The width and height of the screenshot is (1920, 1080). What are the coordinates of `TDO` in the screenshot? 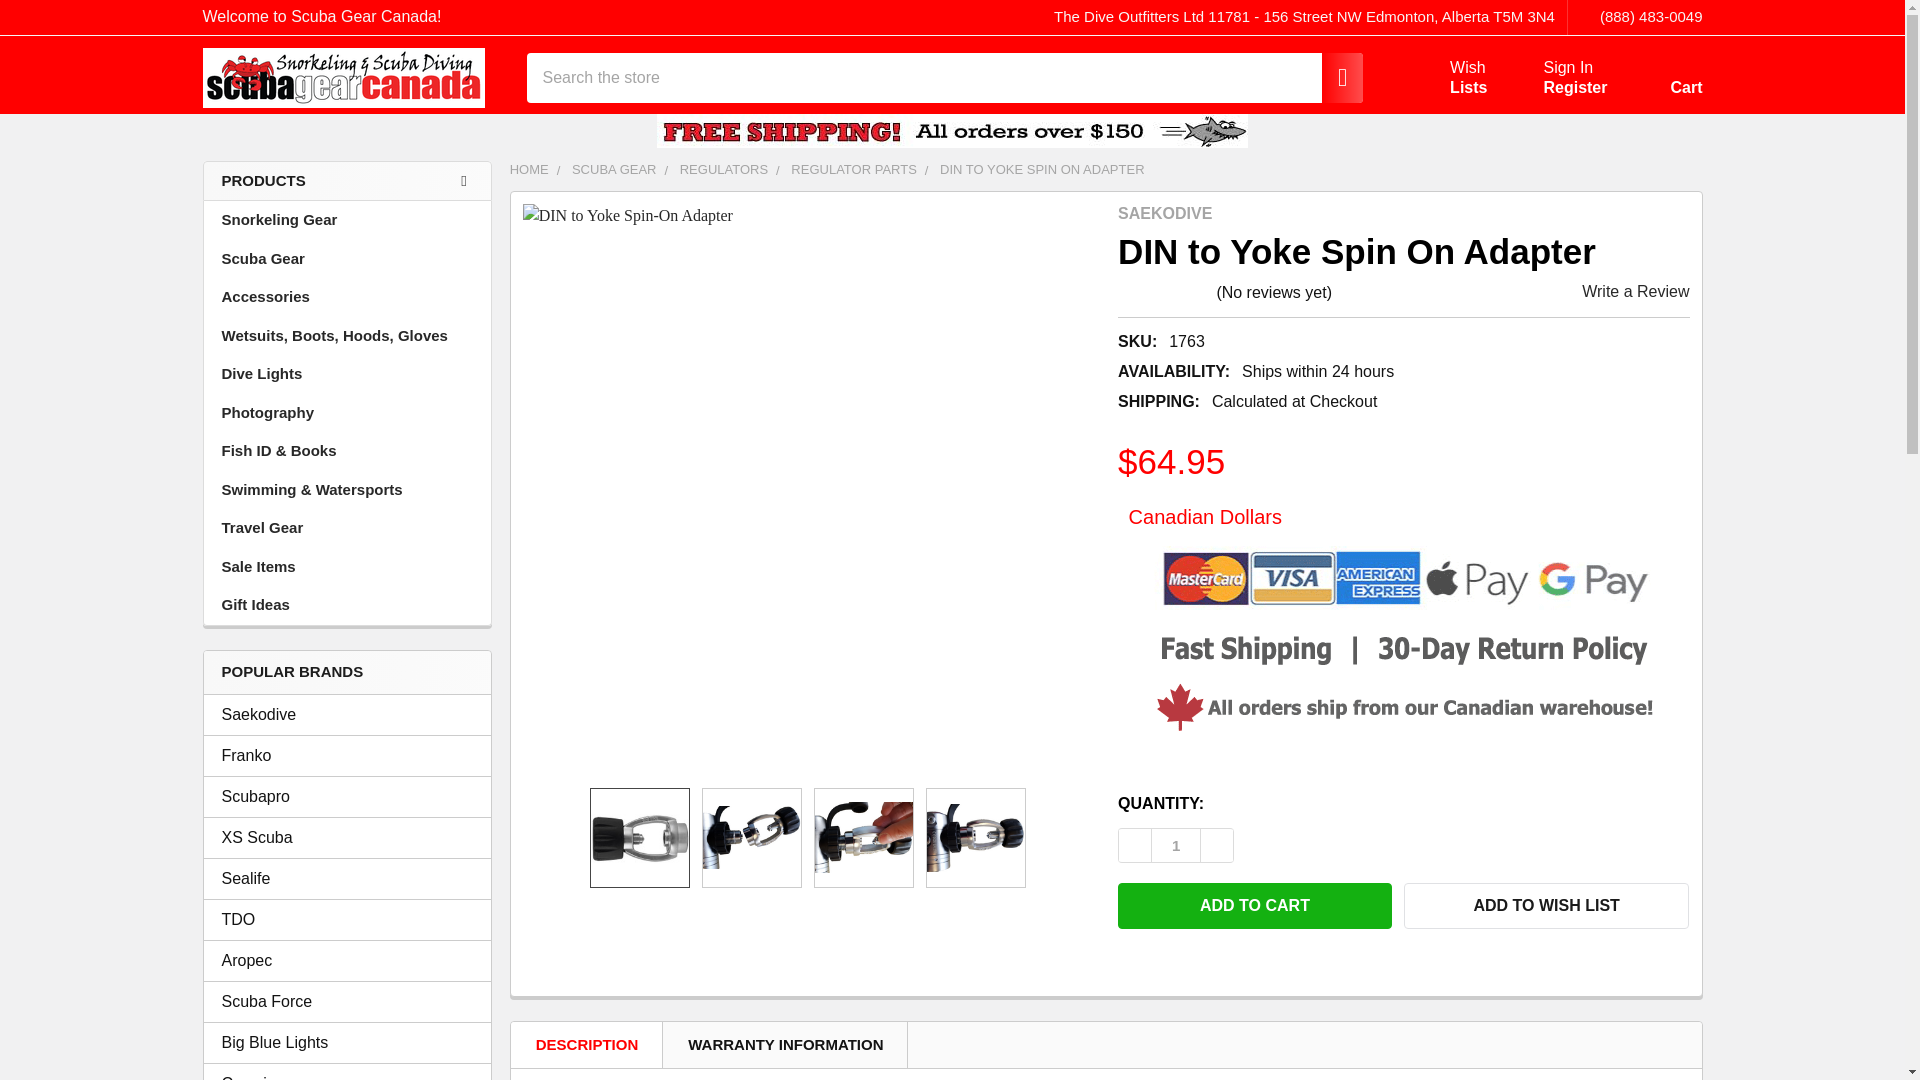 It's located at (347, 920).